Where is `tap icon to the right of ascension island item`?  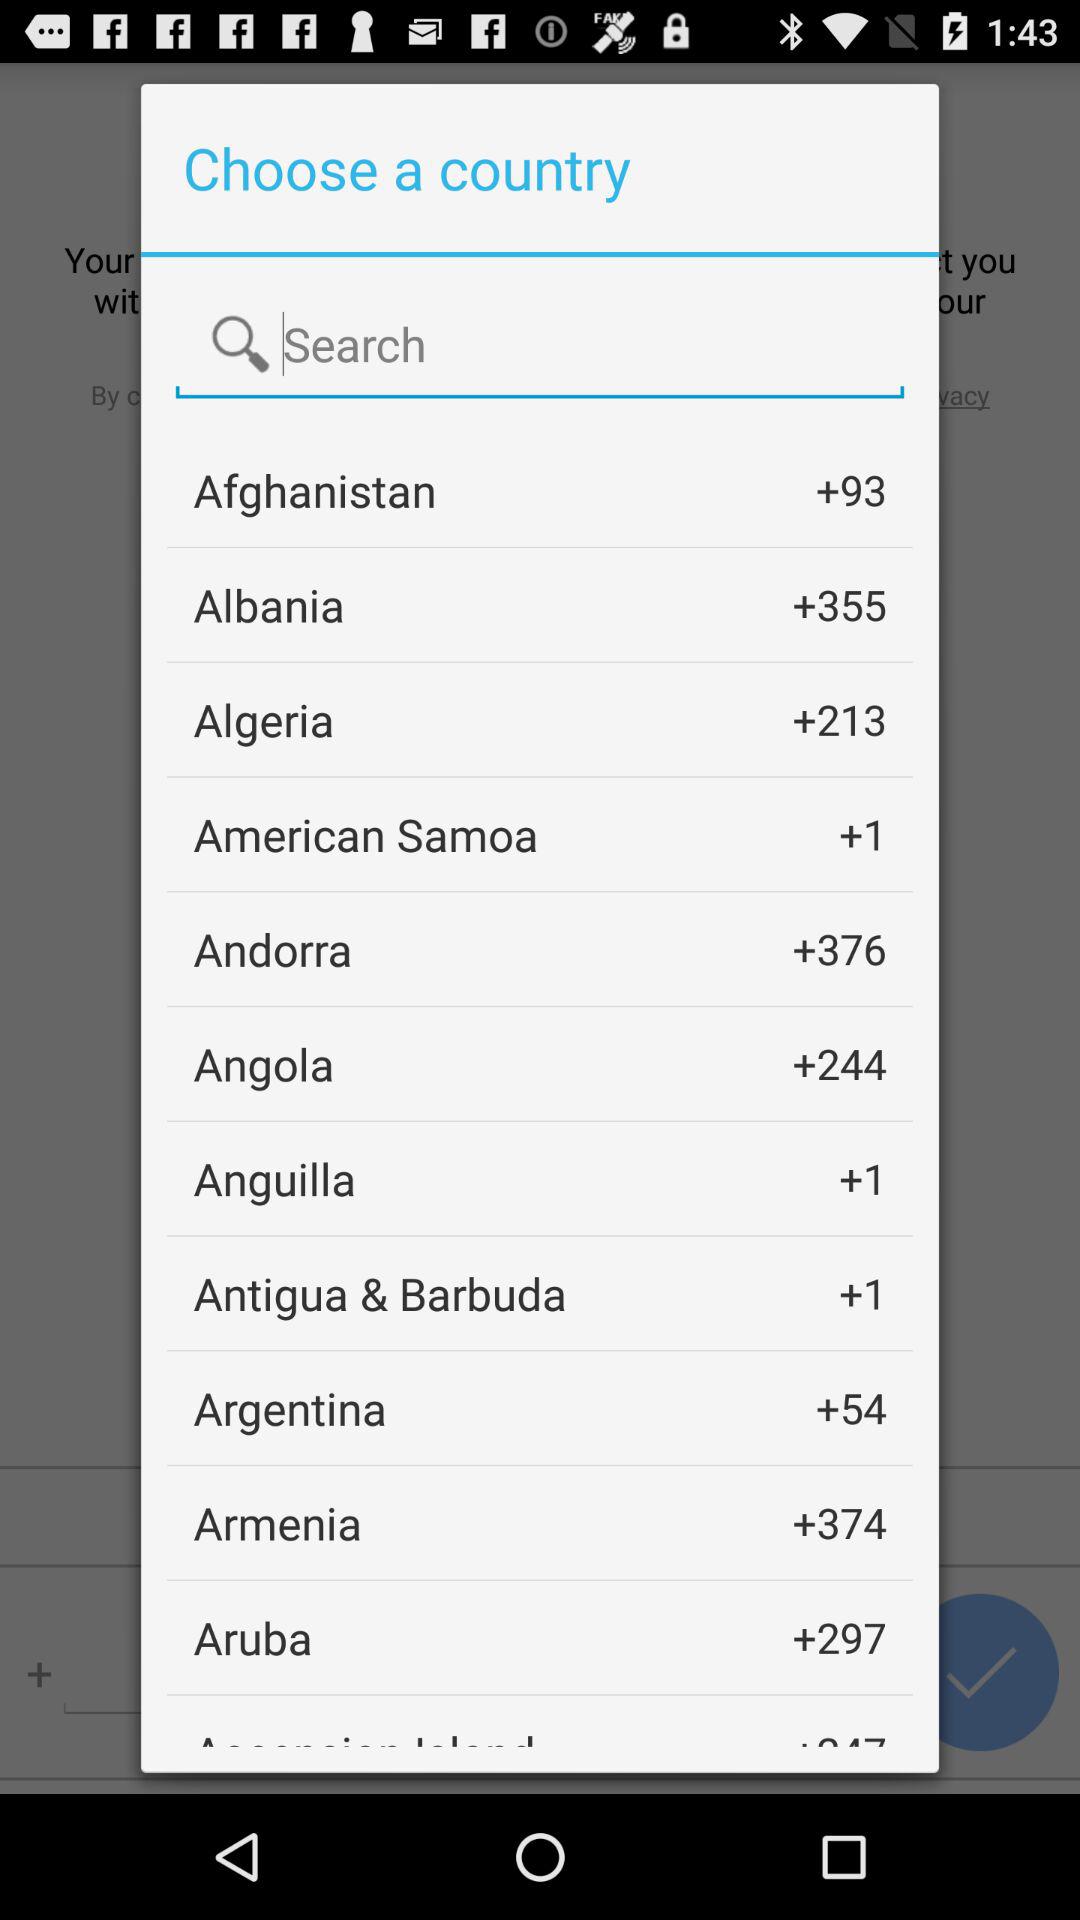
tap icon to the right of ascension island item is located at coordinates (839, 1734).